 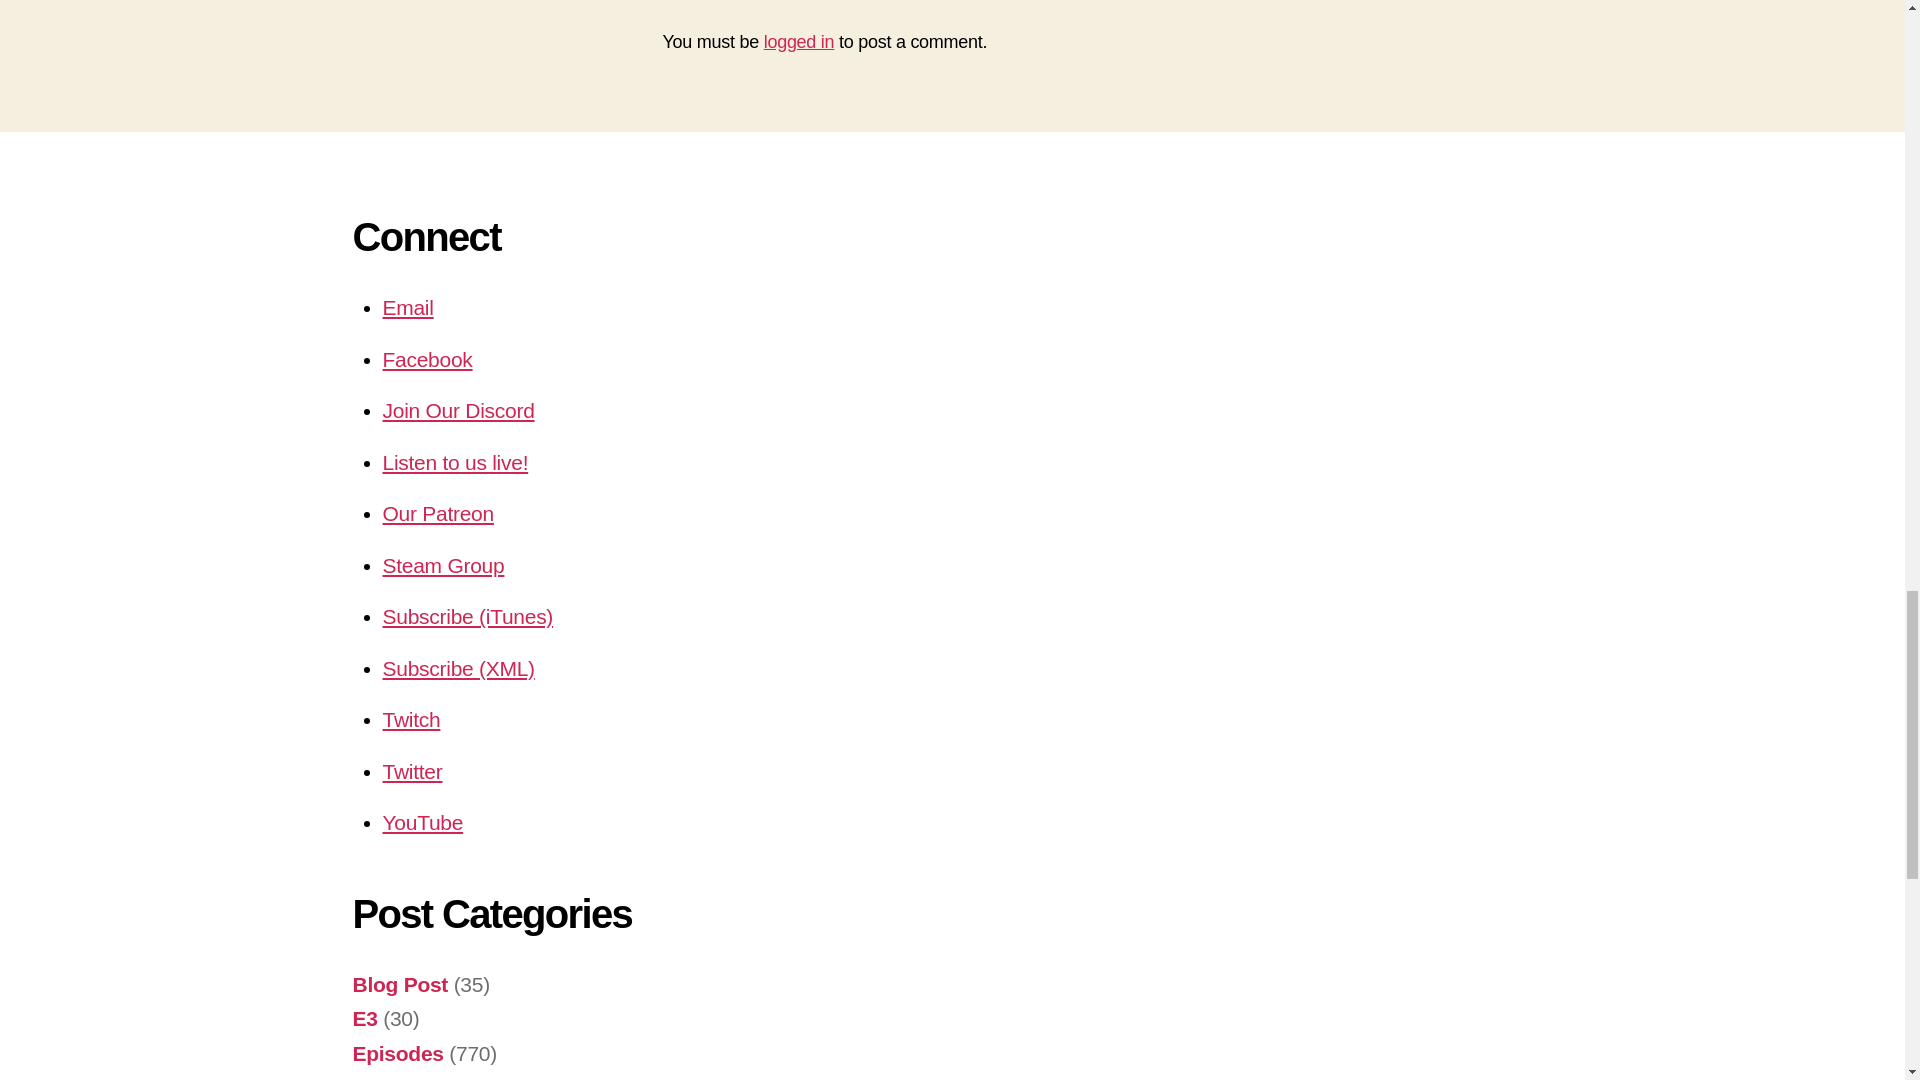 I want to click on Subscribe to the In-Game Chat podcast using iTunes., so click(x=467, y=616).